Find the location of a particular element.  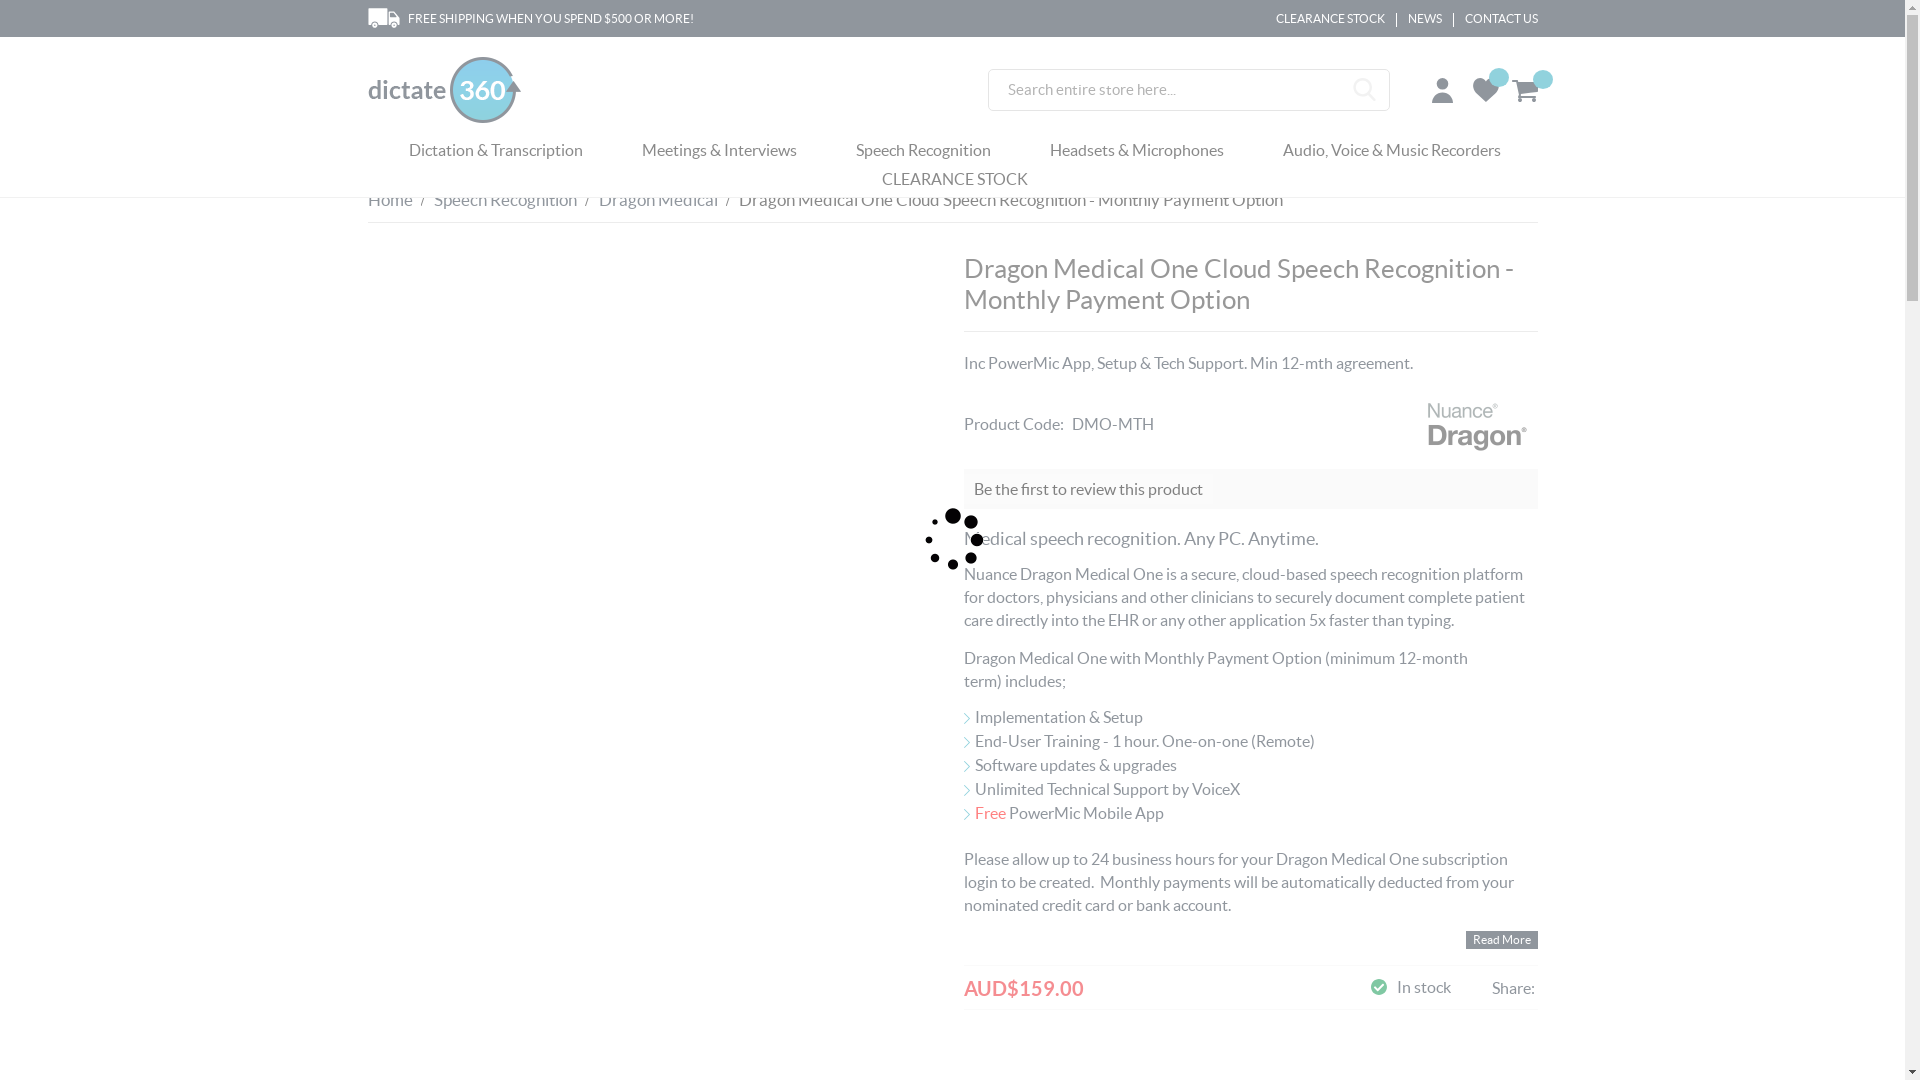

Dragon Medical is located at coordinates (658, 200).